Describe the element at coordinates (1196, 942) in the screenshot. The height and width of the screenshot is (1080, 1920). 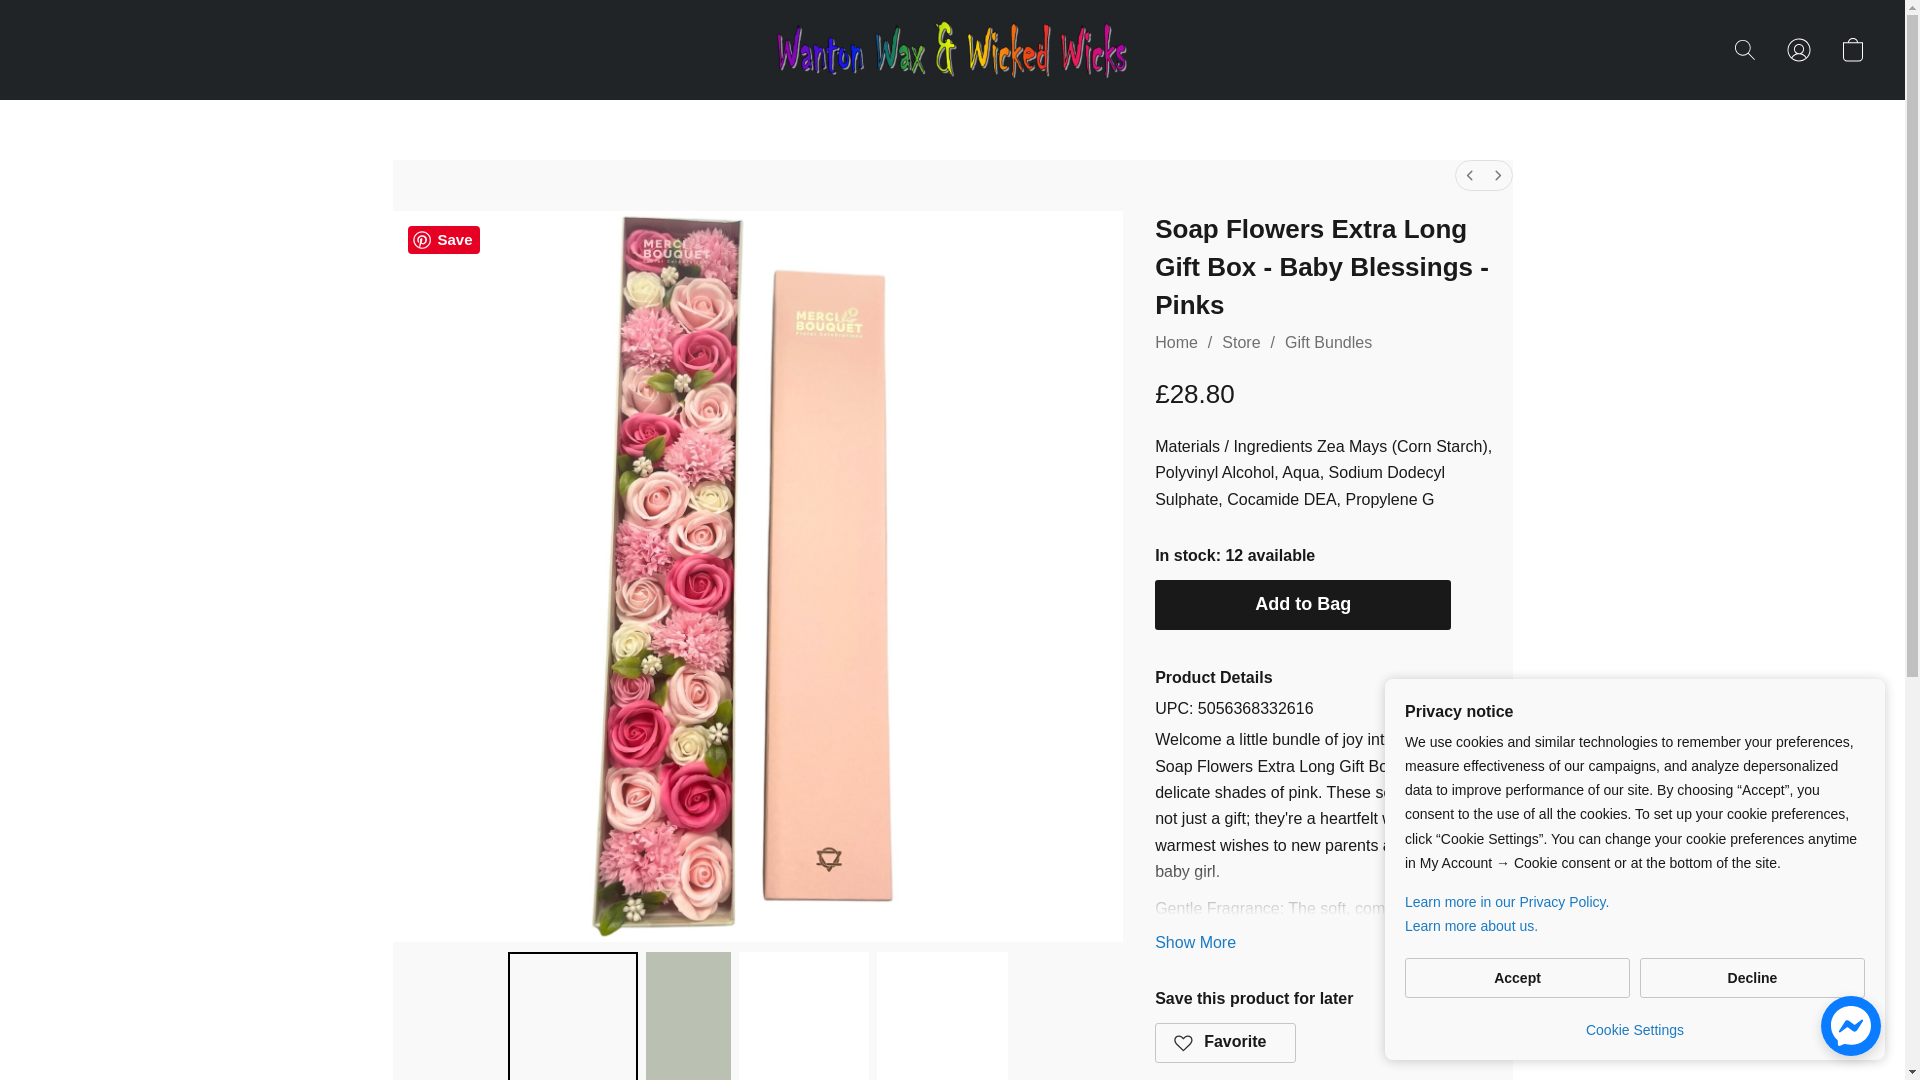
I see `Show More` at that location.